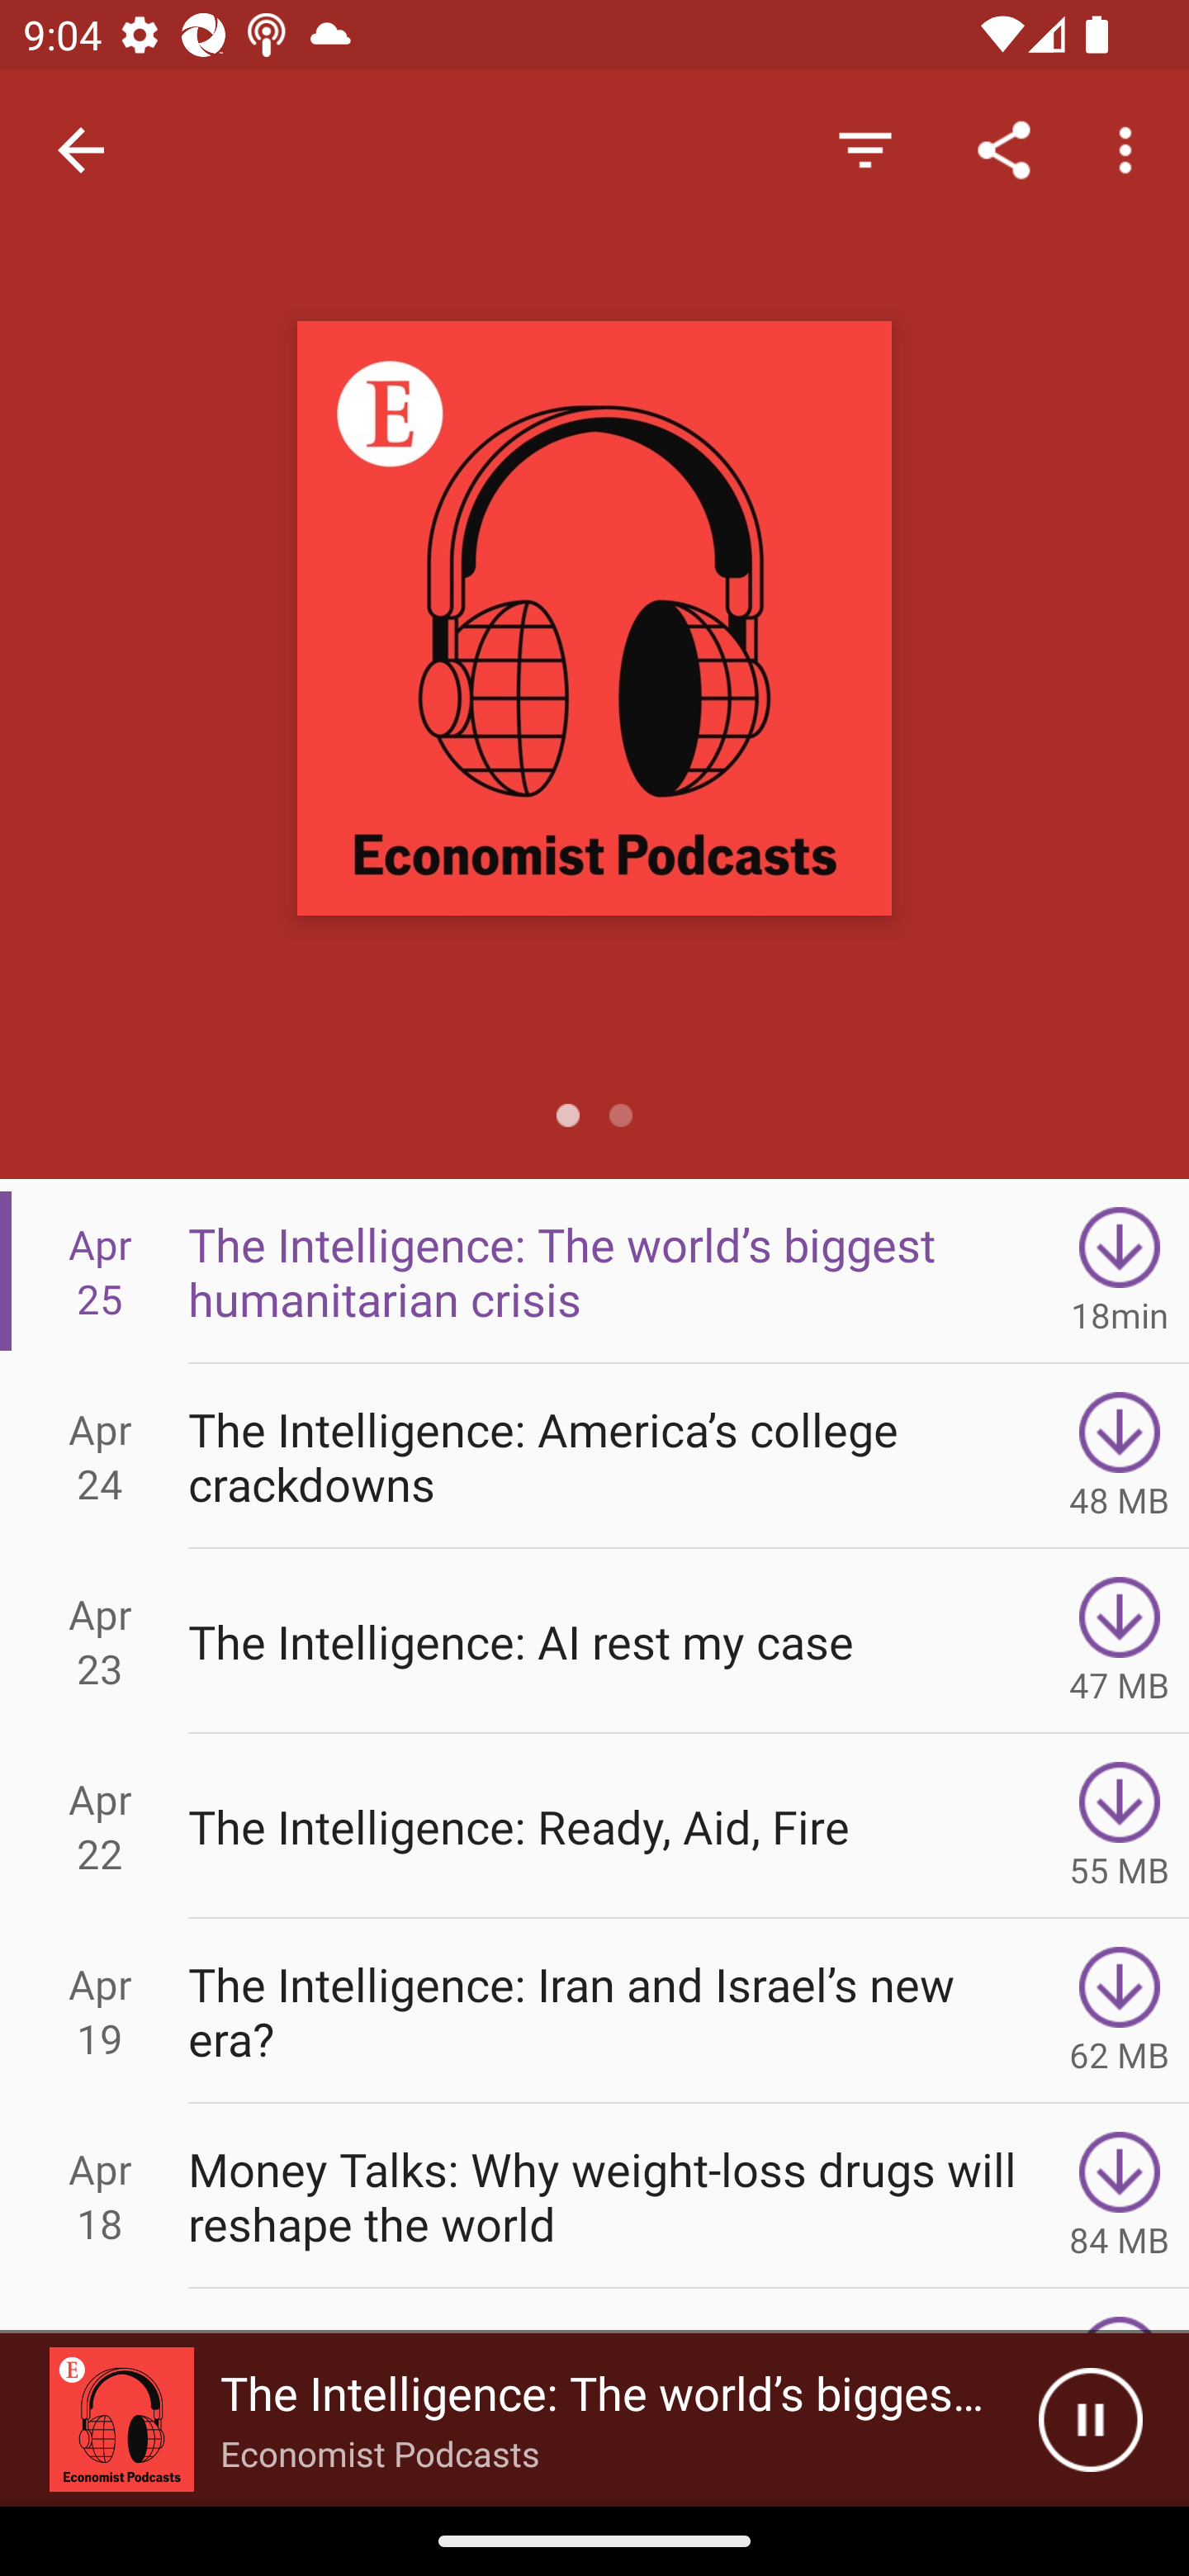 The width and height of the screenshot is (1189, 2576). Describe the element at coordinates (1120, 1641) in the screenshot. I see `Download 47 MB` at that location.